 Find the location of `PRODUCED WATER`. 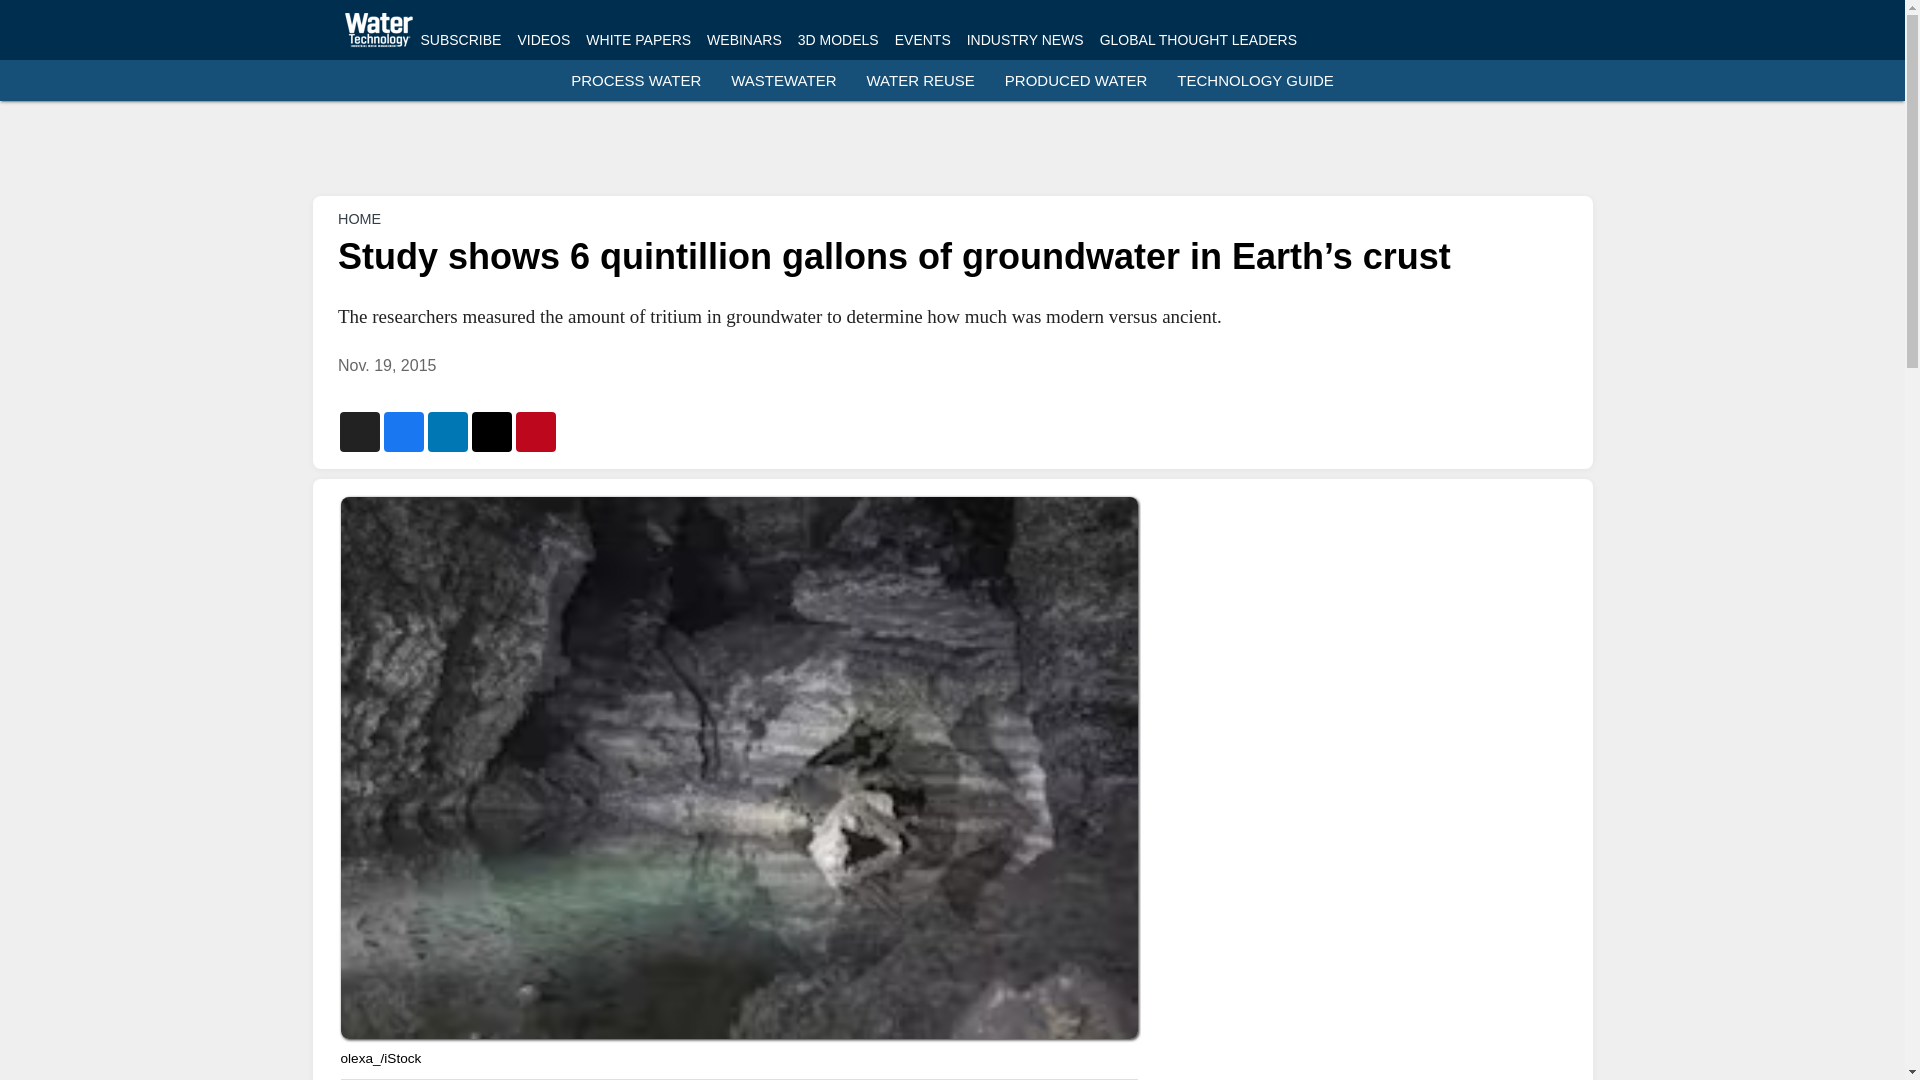

PRODUCED WATER is located at coordinates (1076, 80).